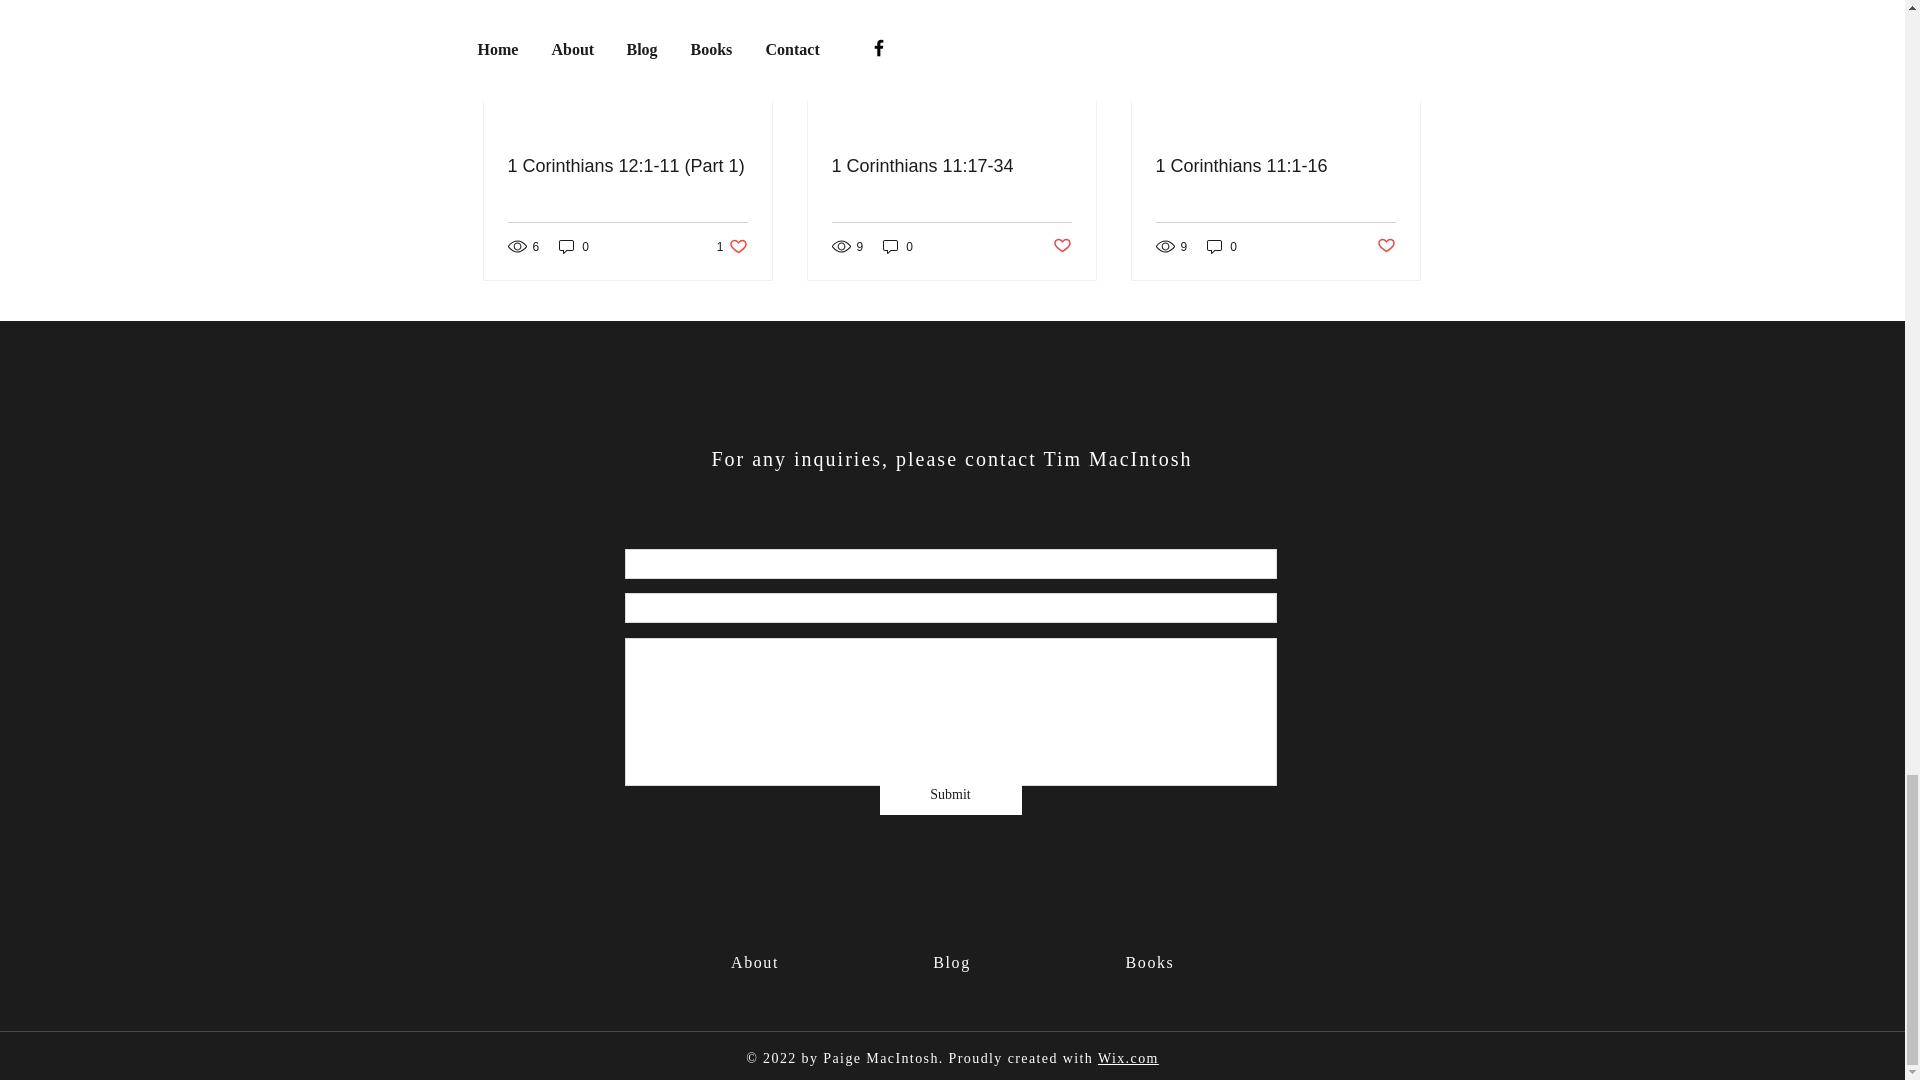  I want to click on Post not marked as liked, so click(1150, 962).